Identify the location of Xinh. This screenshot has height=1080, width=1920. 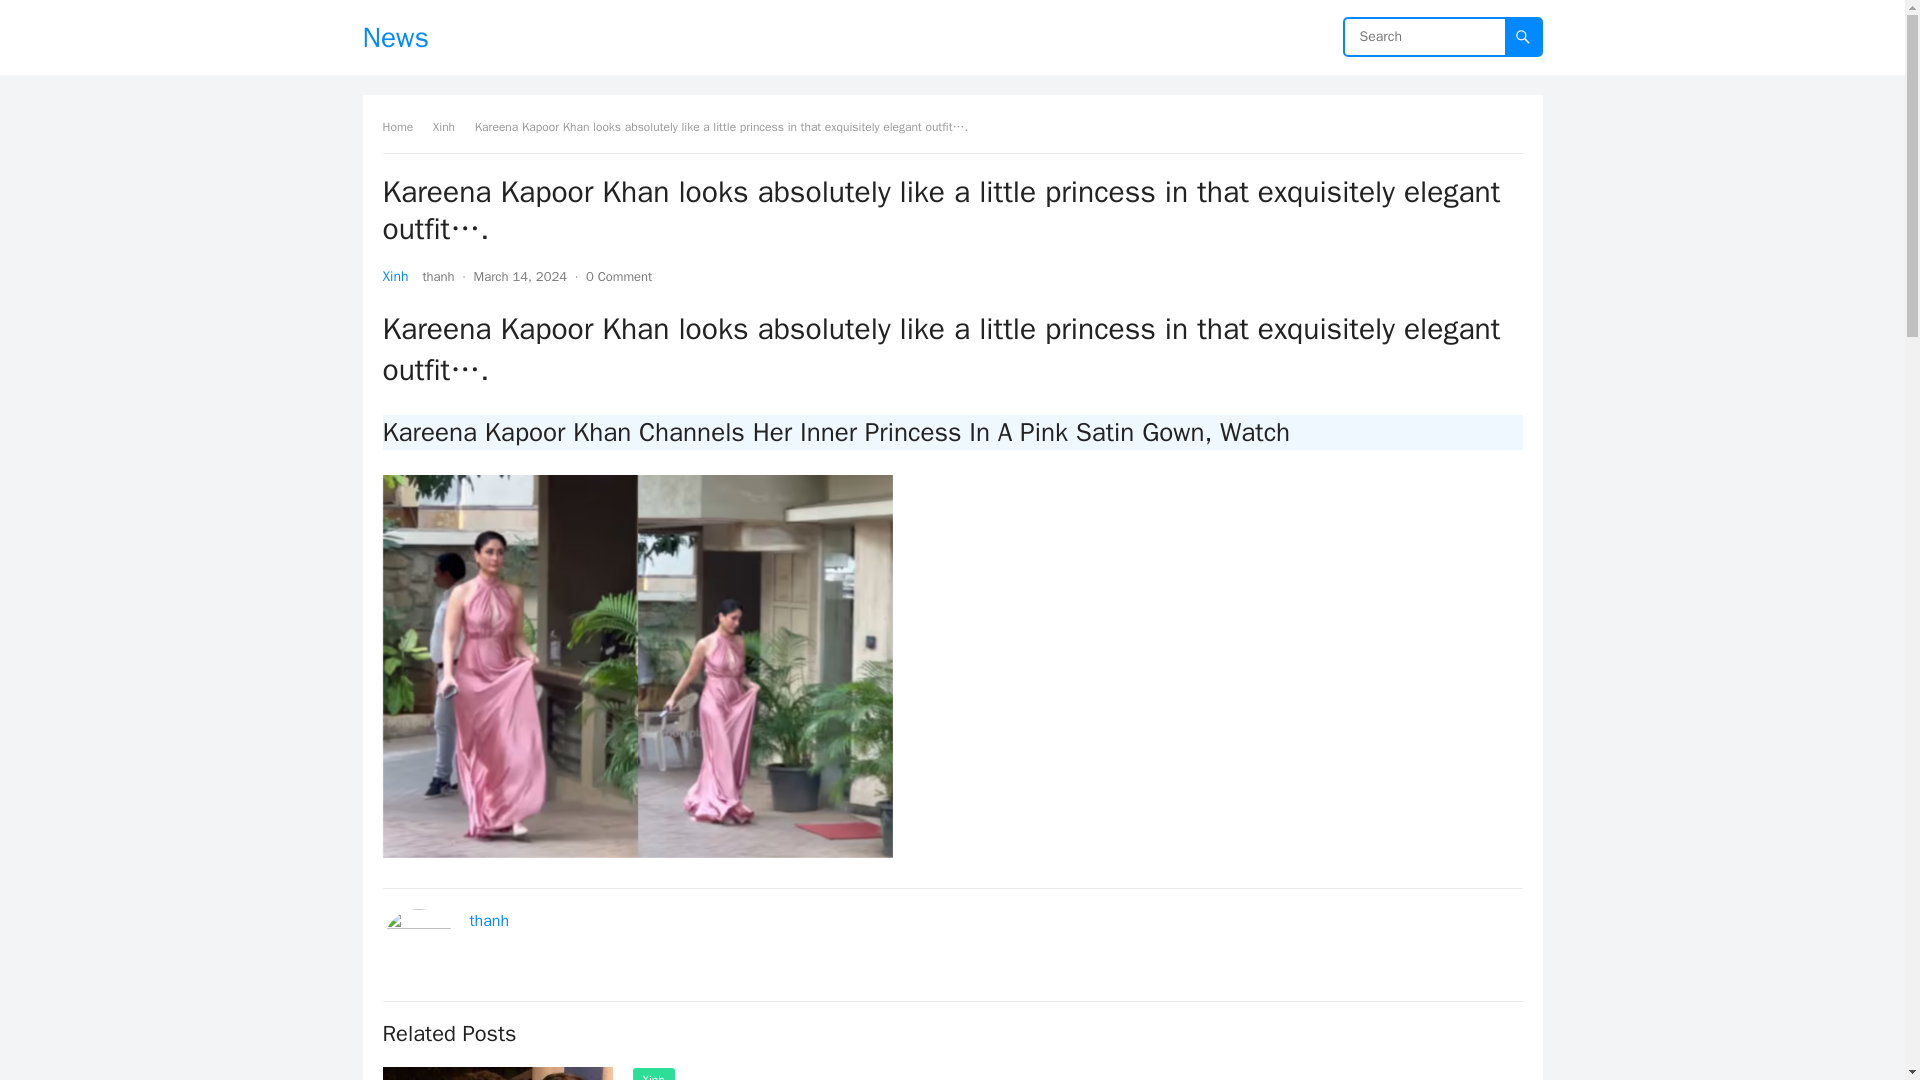
(394, 276).